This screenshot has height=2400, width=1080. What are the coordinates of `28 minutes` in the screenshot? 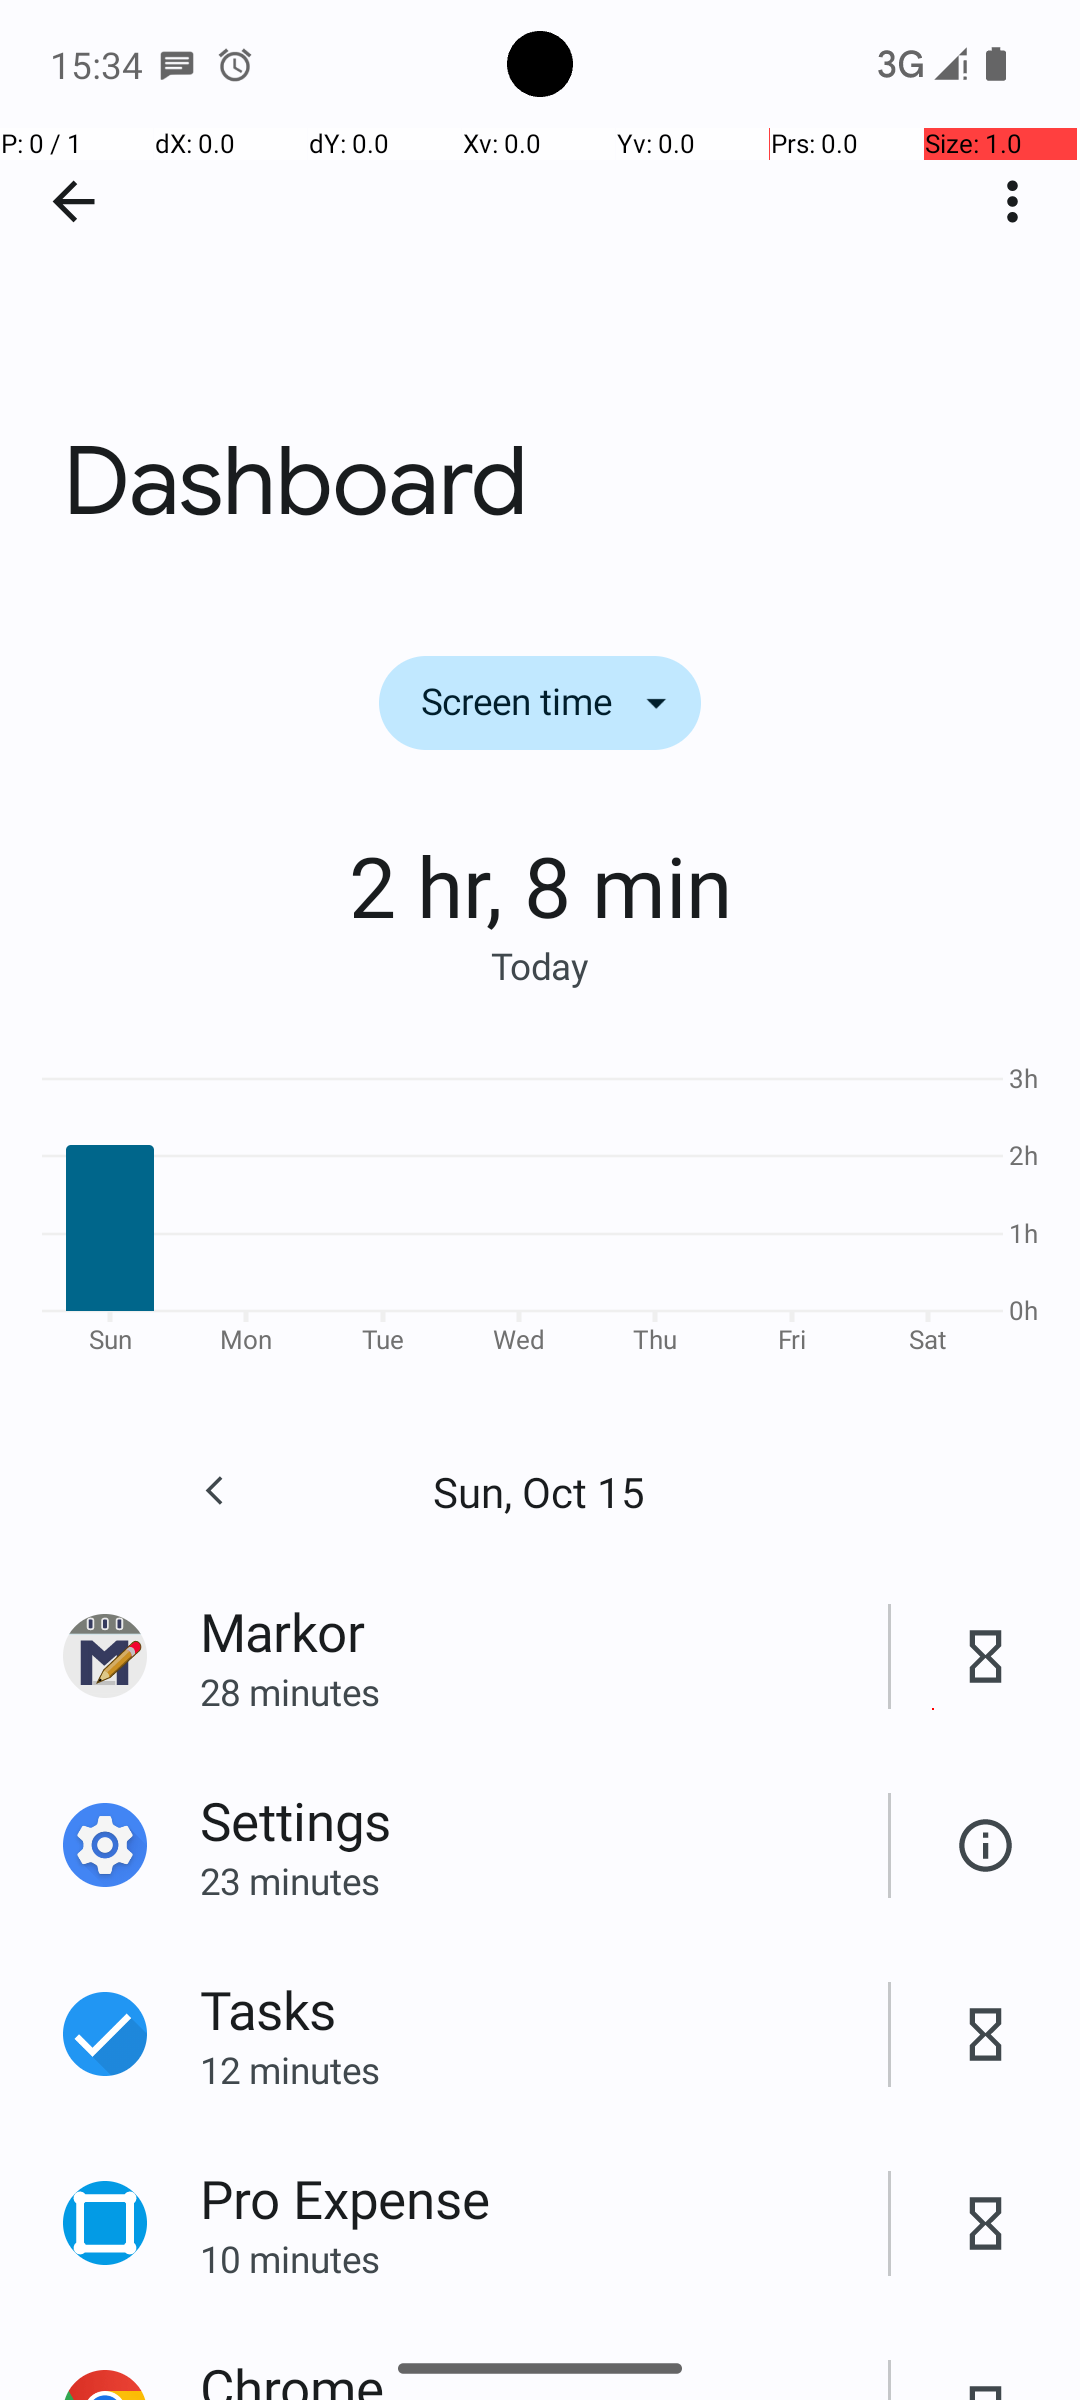 It's located at (544, 1692).